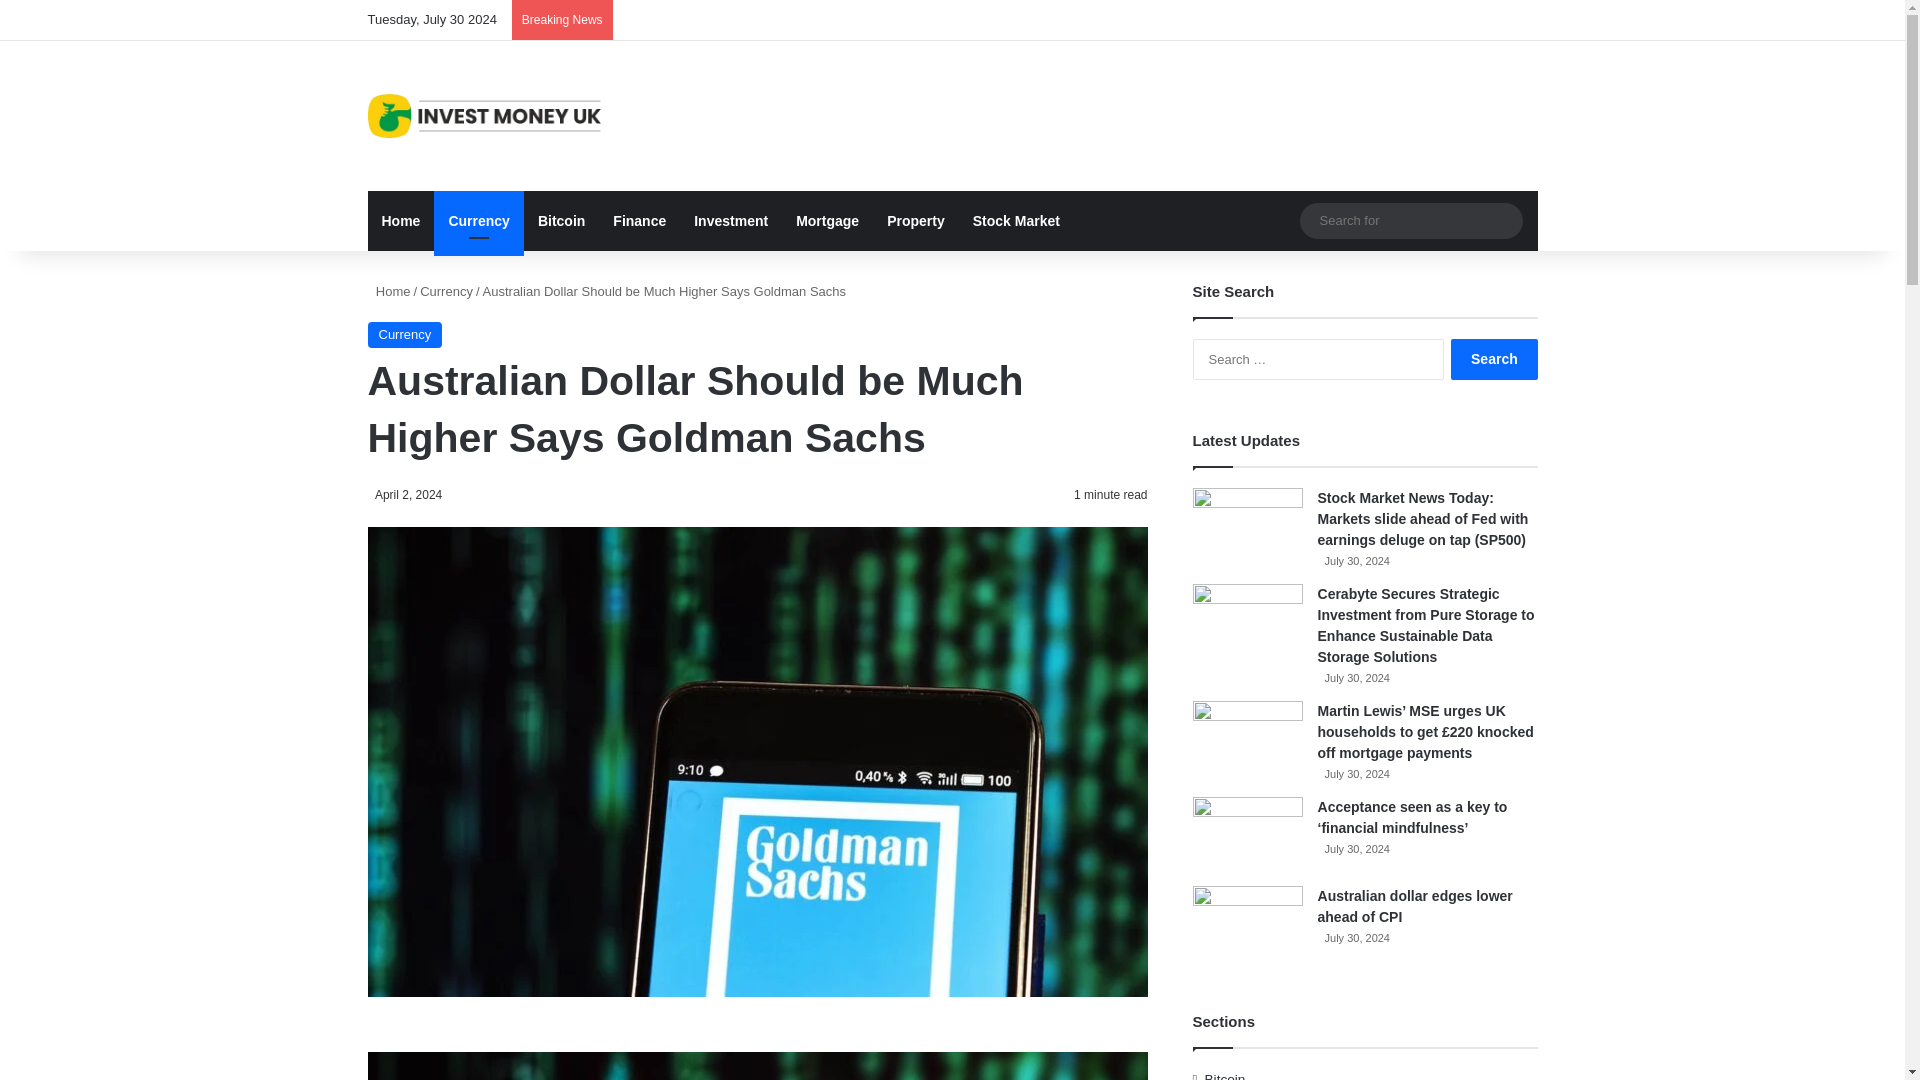 This screenshot has width=1920, height=1080. What do you see at coordinates (484, 116) in the screenshot?
I see `Invest Money UK` at bounding box center [484, 116].